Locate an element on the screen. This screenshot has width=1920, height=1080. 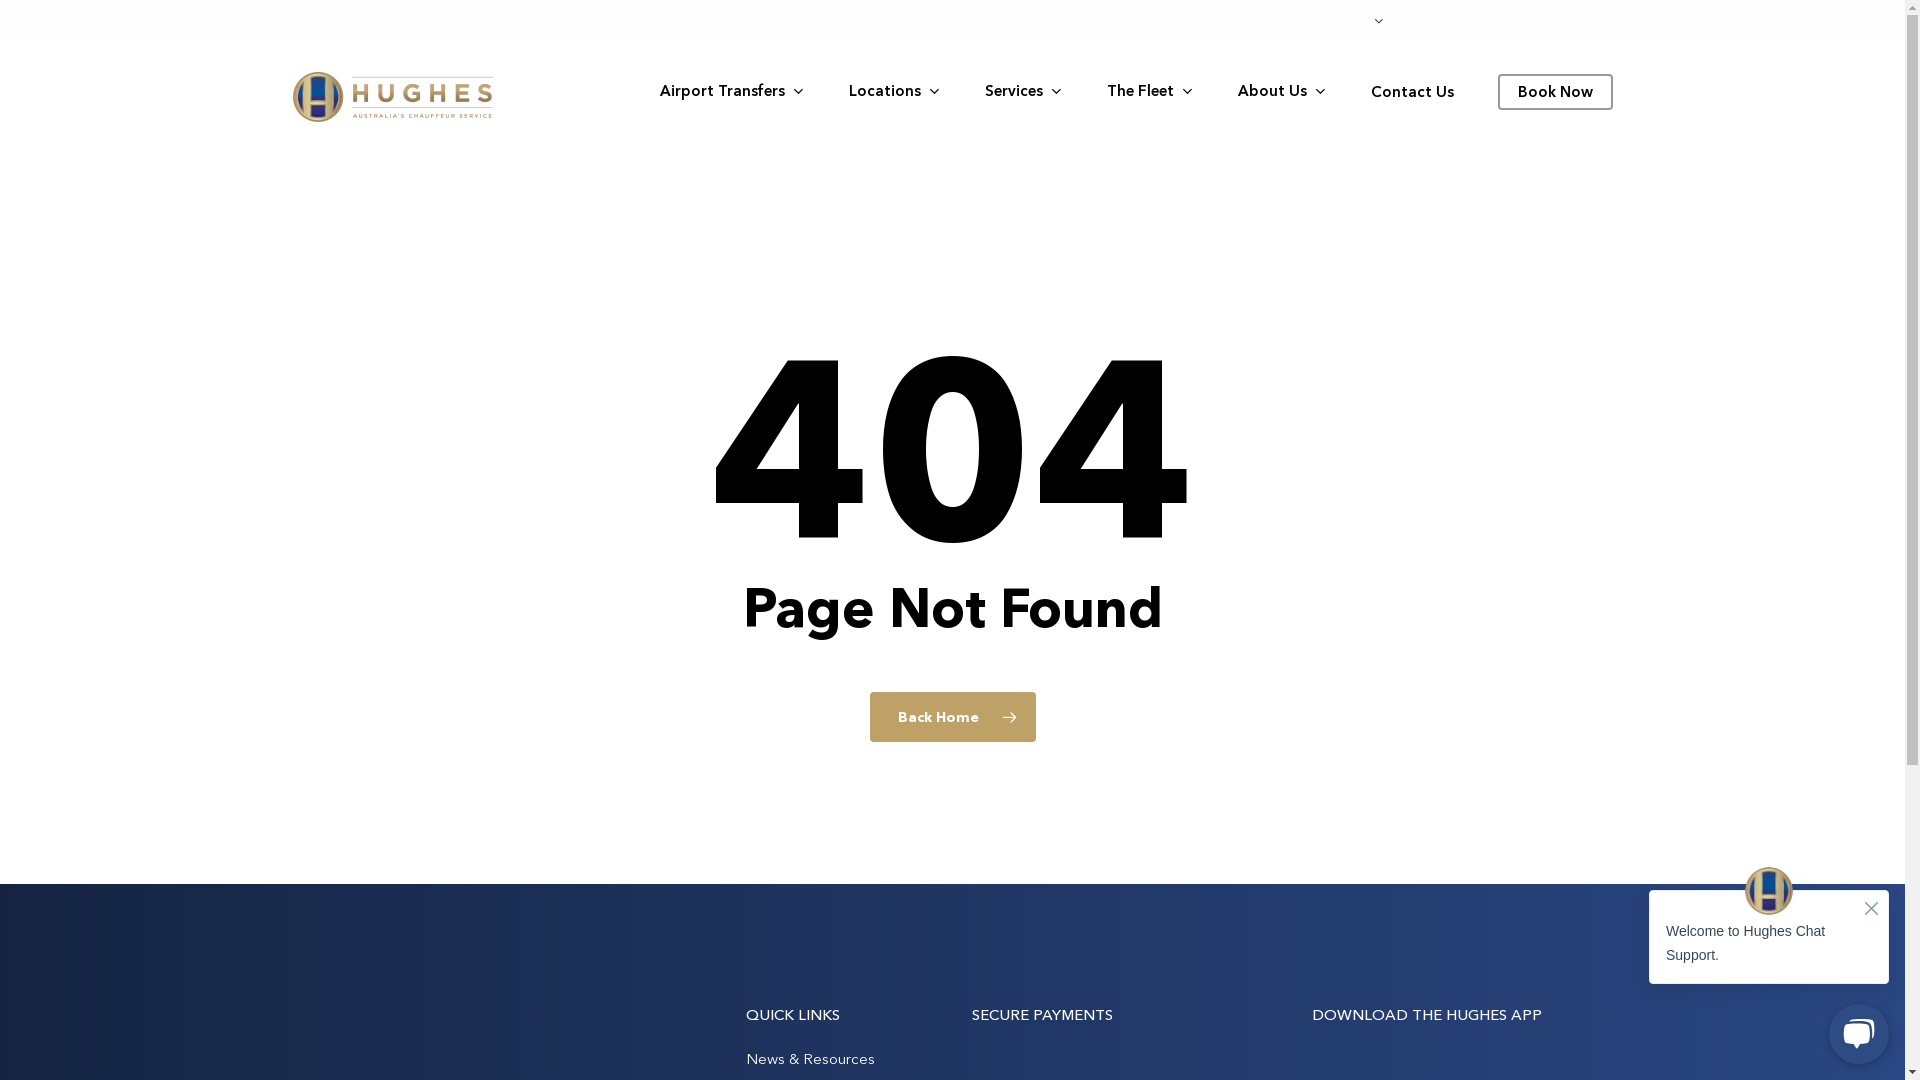
News & Resources is located at coordinates (810, 1058).